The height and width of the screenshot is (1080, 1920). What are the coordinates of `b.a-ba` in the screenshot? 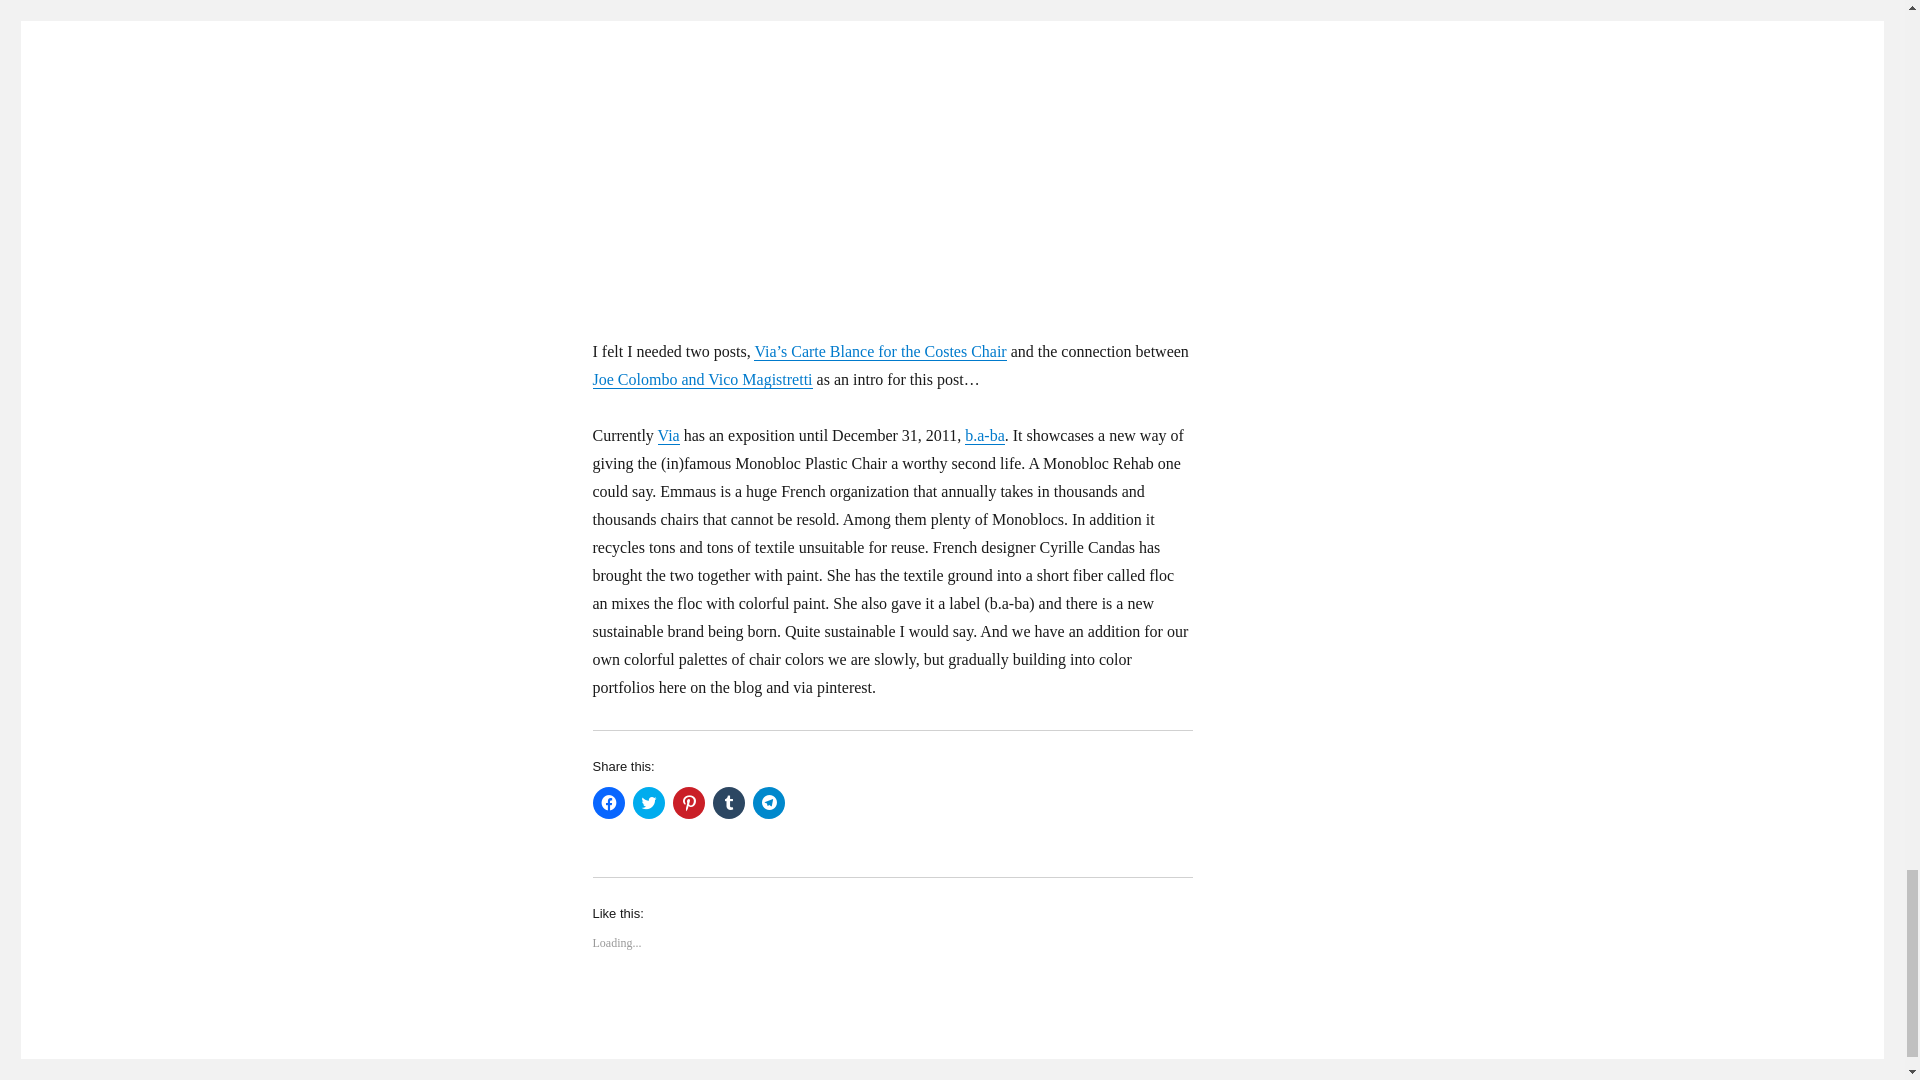 It's located at (984, 434).